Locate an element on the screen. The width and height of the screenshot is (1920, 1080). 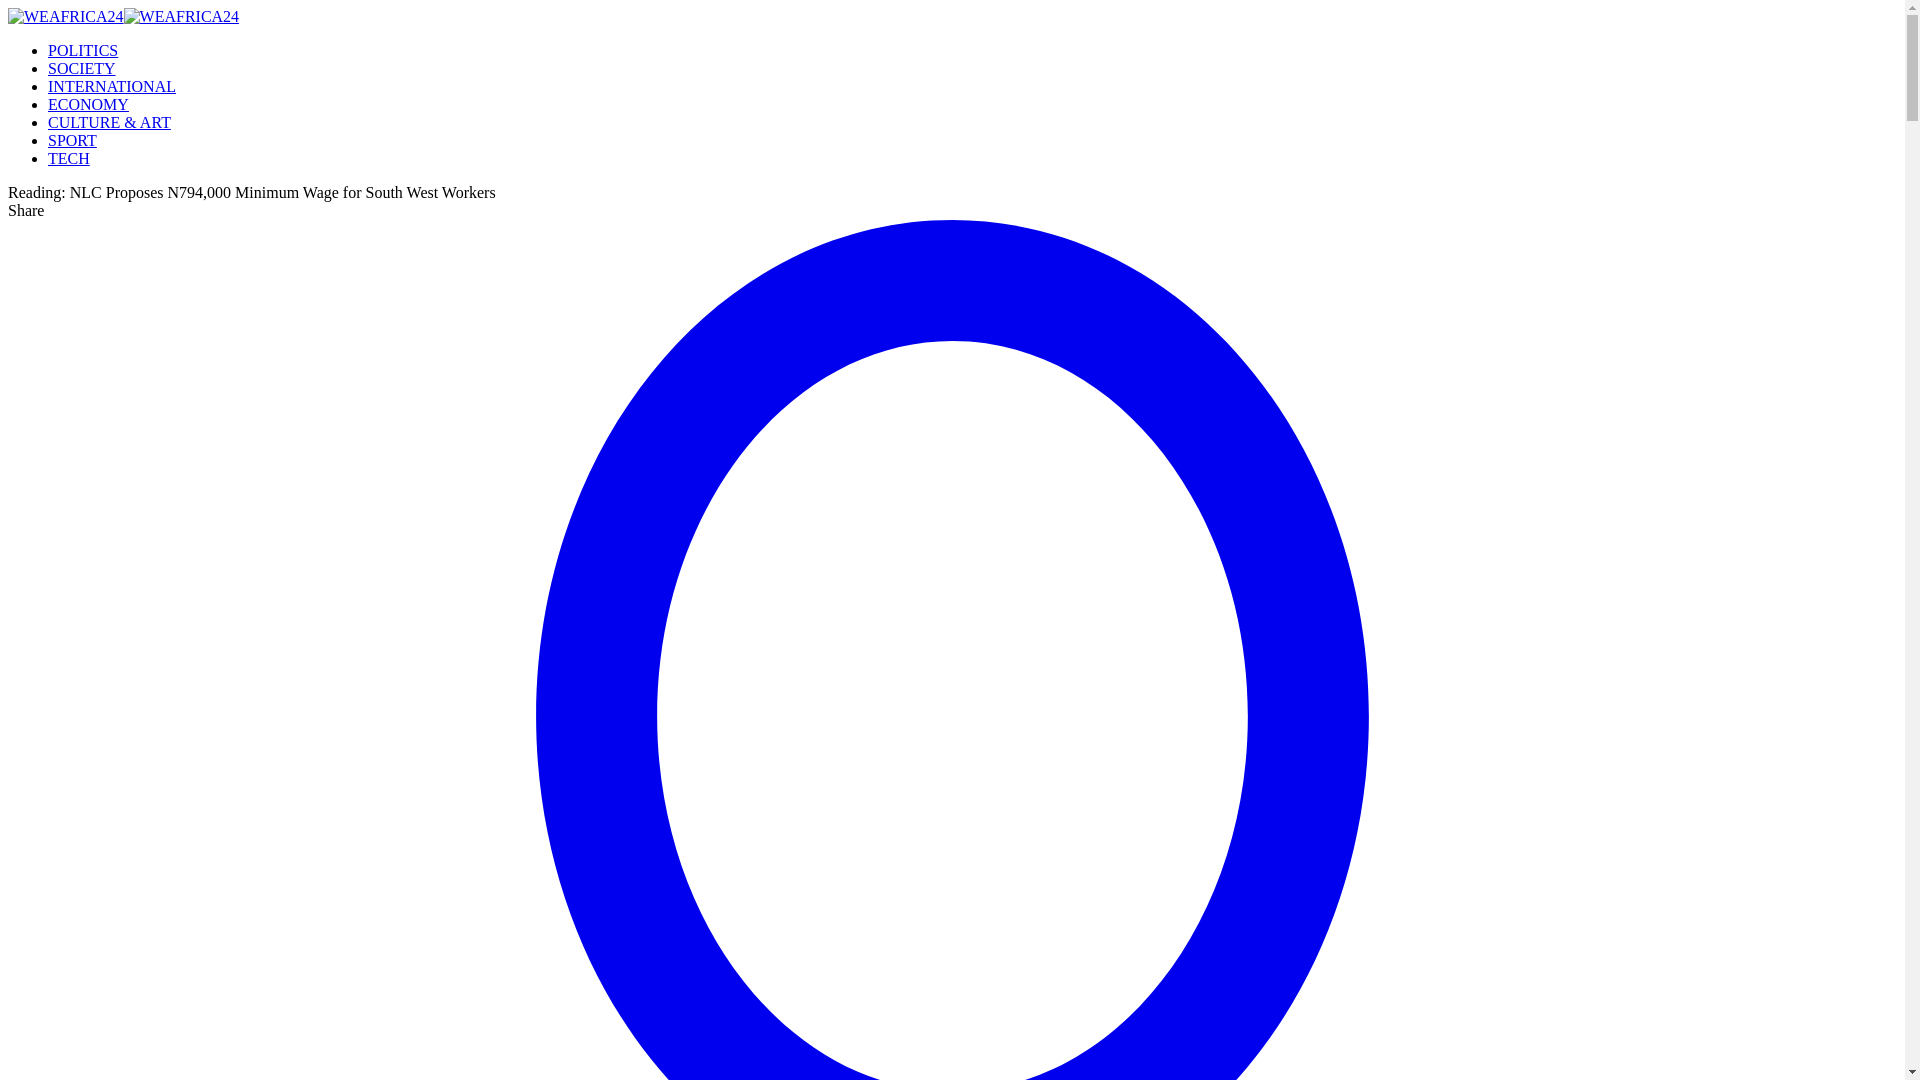
INTERNATIONAL is located at coordinates (112, 86).